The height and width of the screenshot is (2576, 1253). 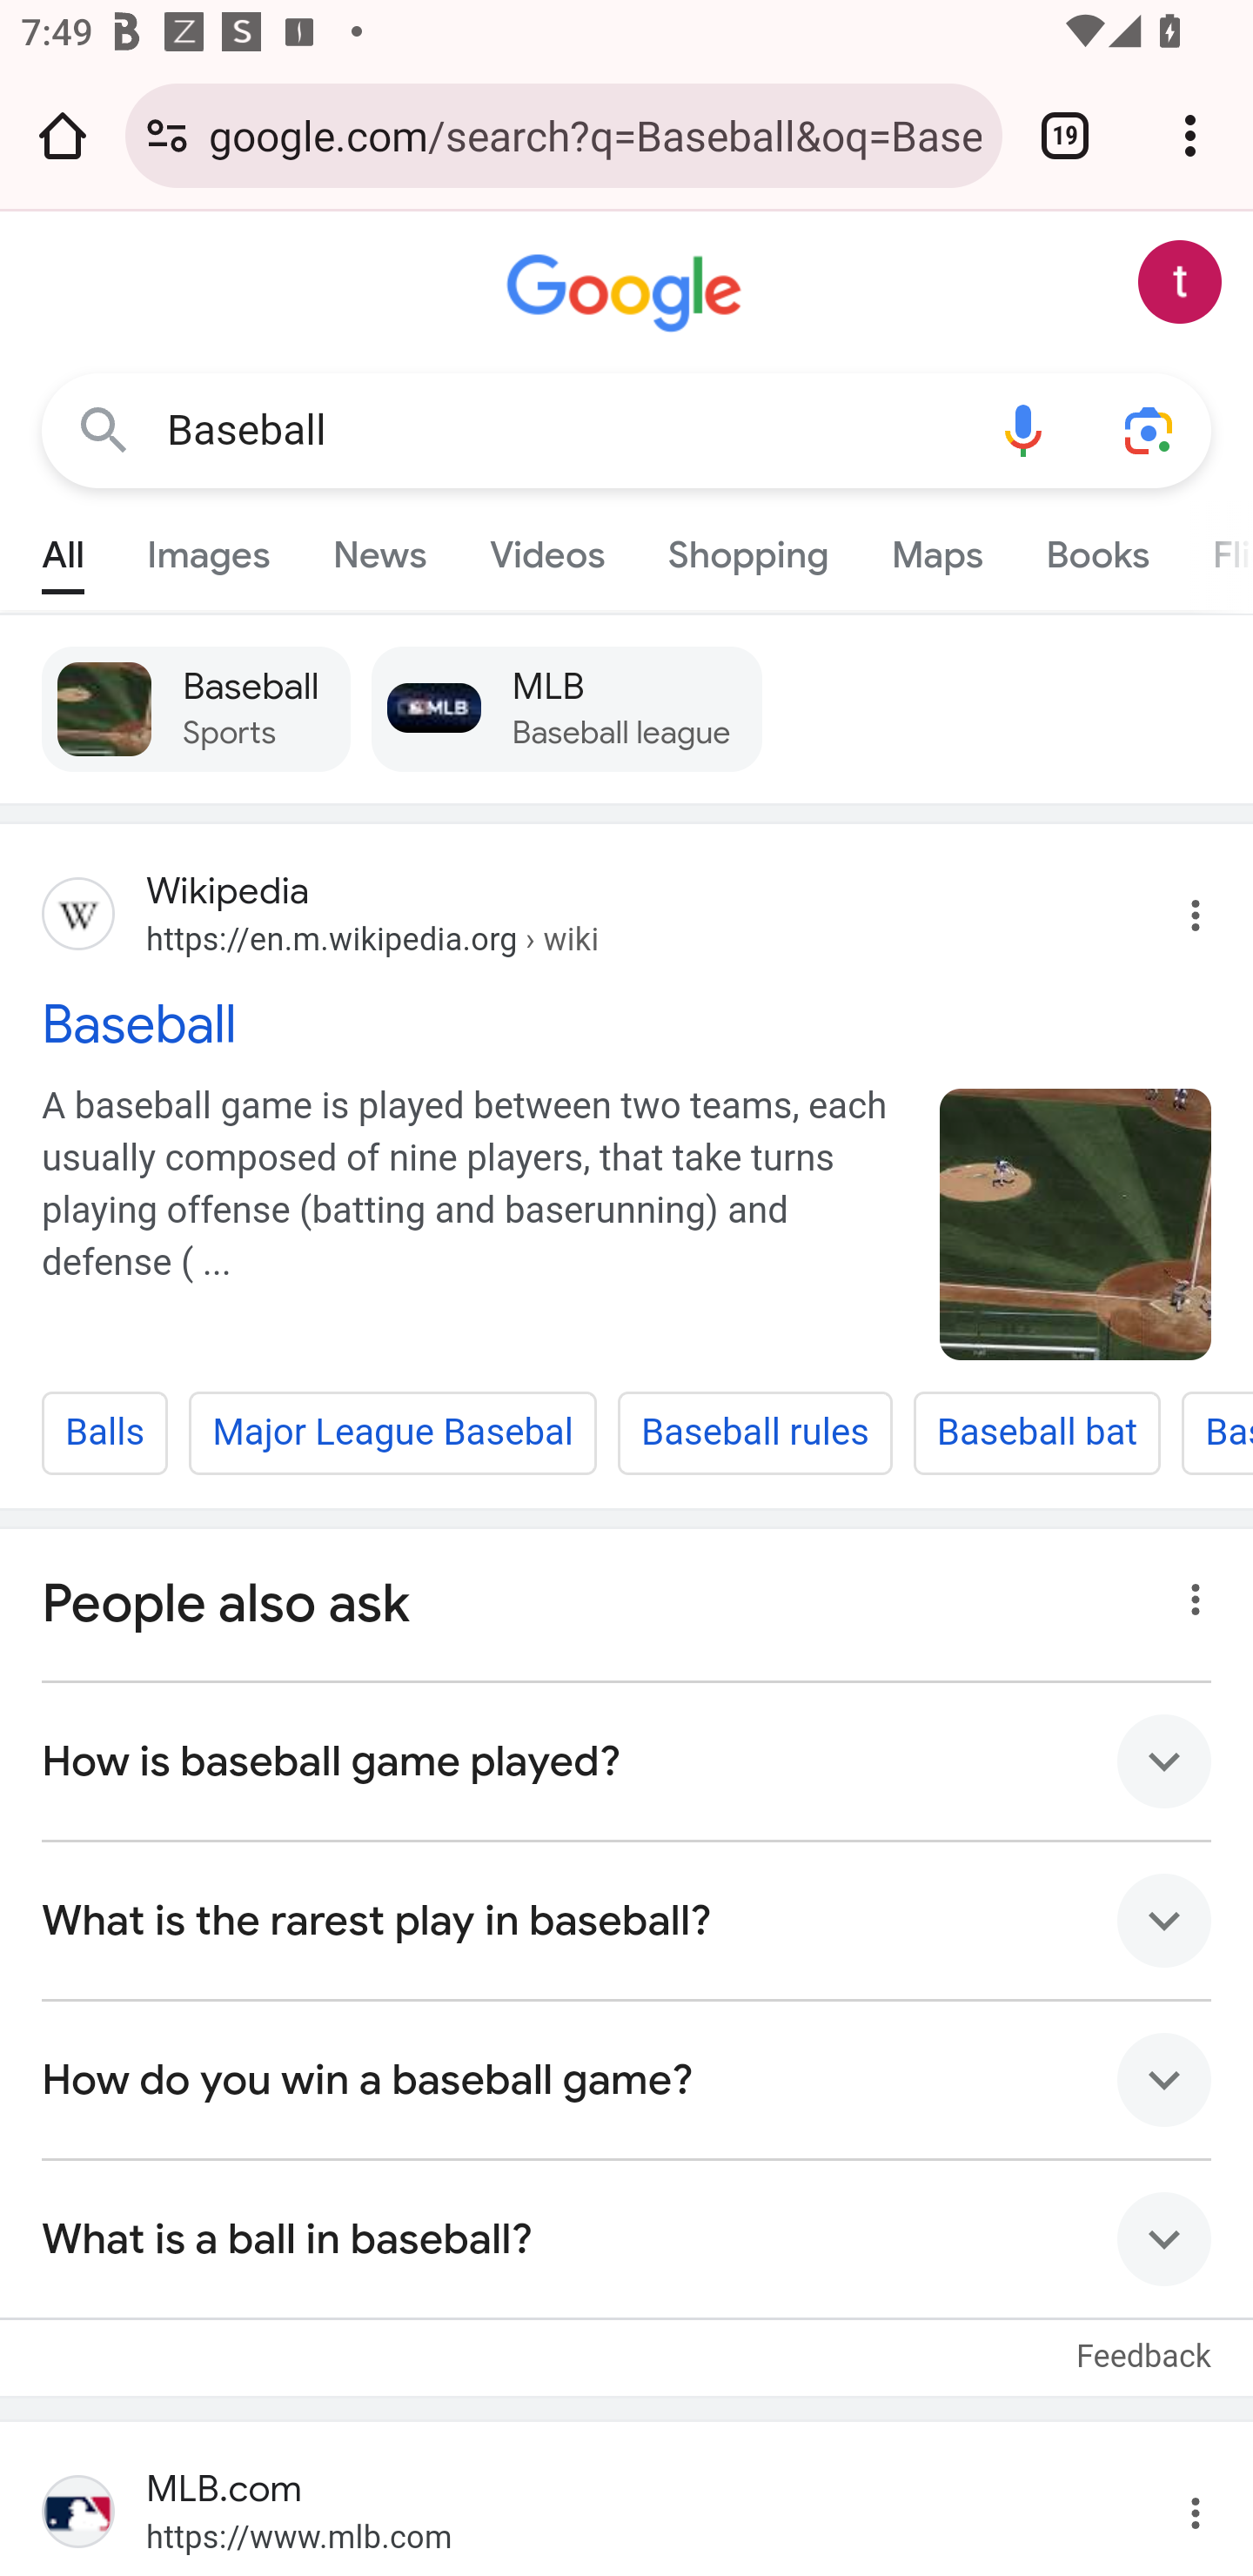 I want to click on Baseball rules, so click(x=754, y=1432).